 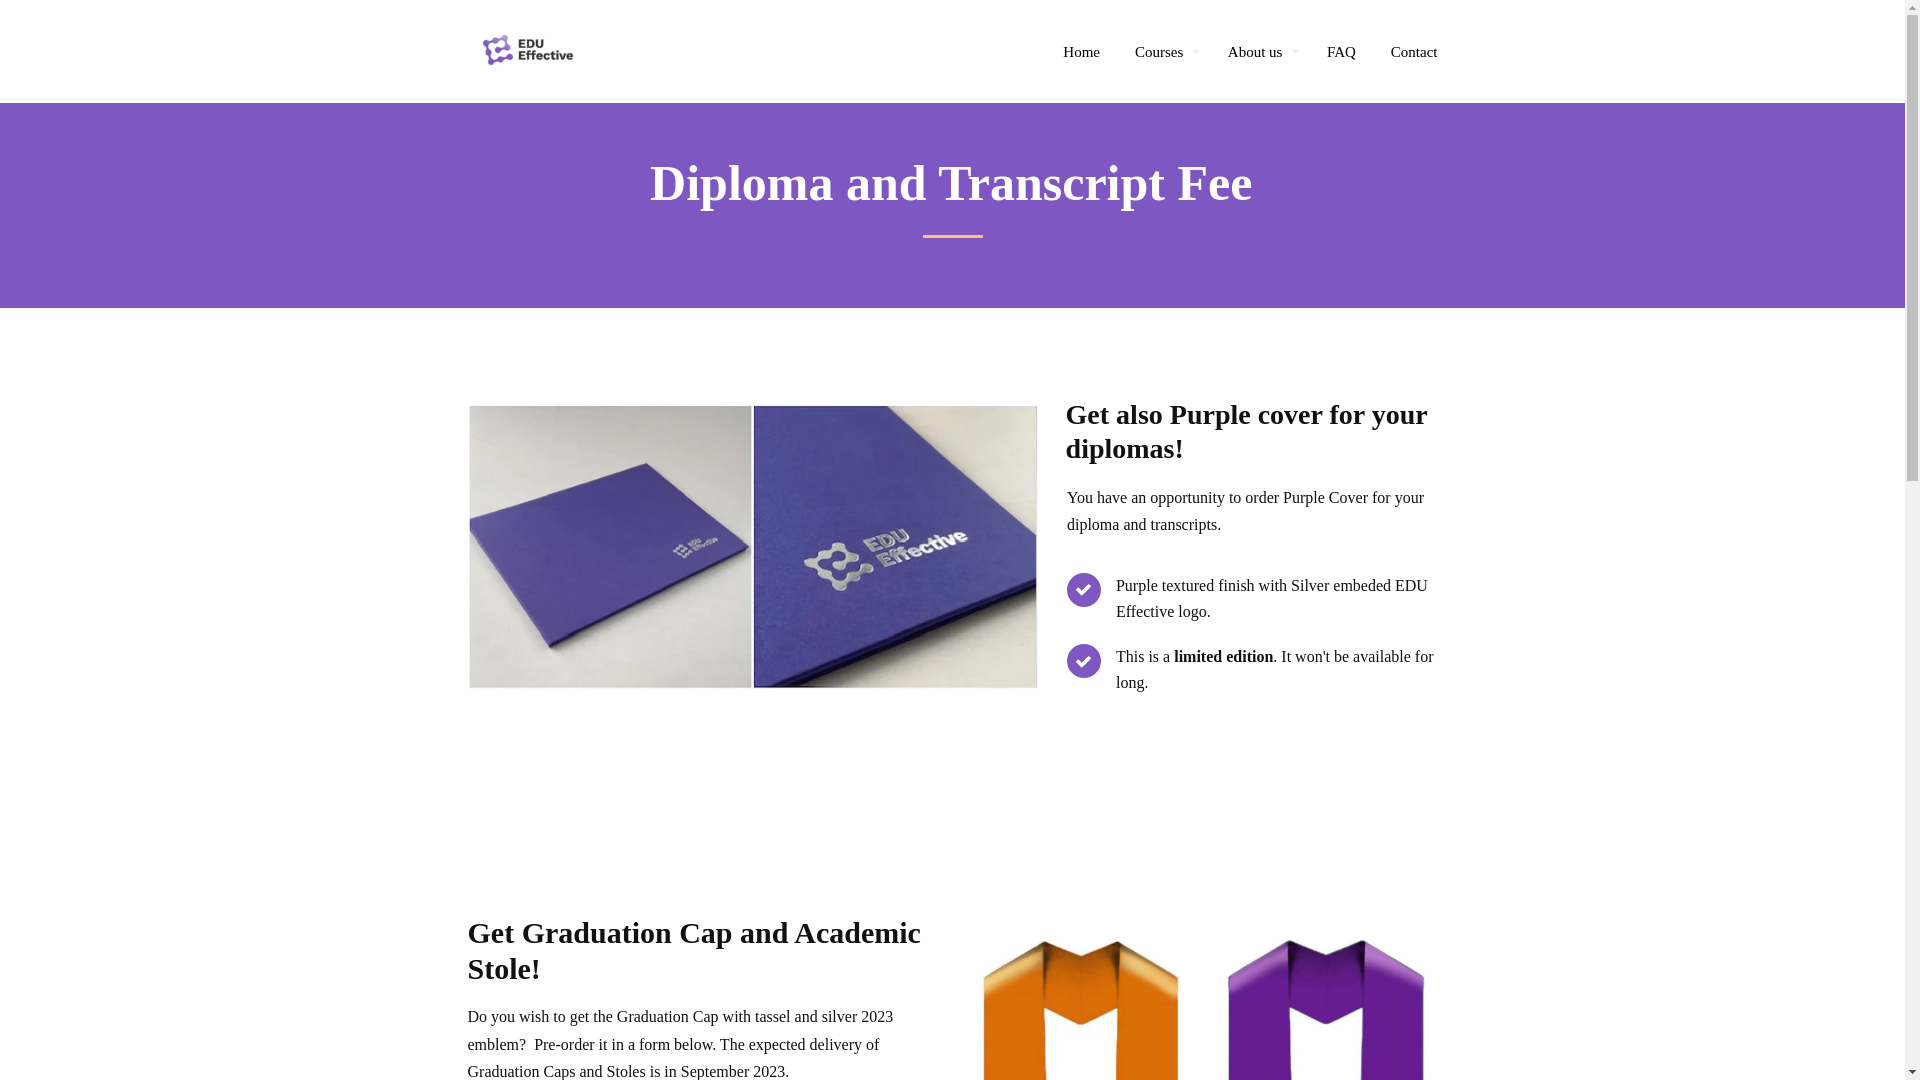 What do you see at coordinates (1167, 52) in the screenshot?
I see `Courses` at bounding box center [1167, 52].